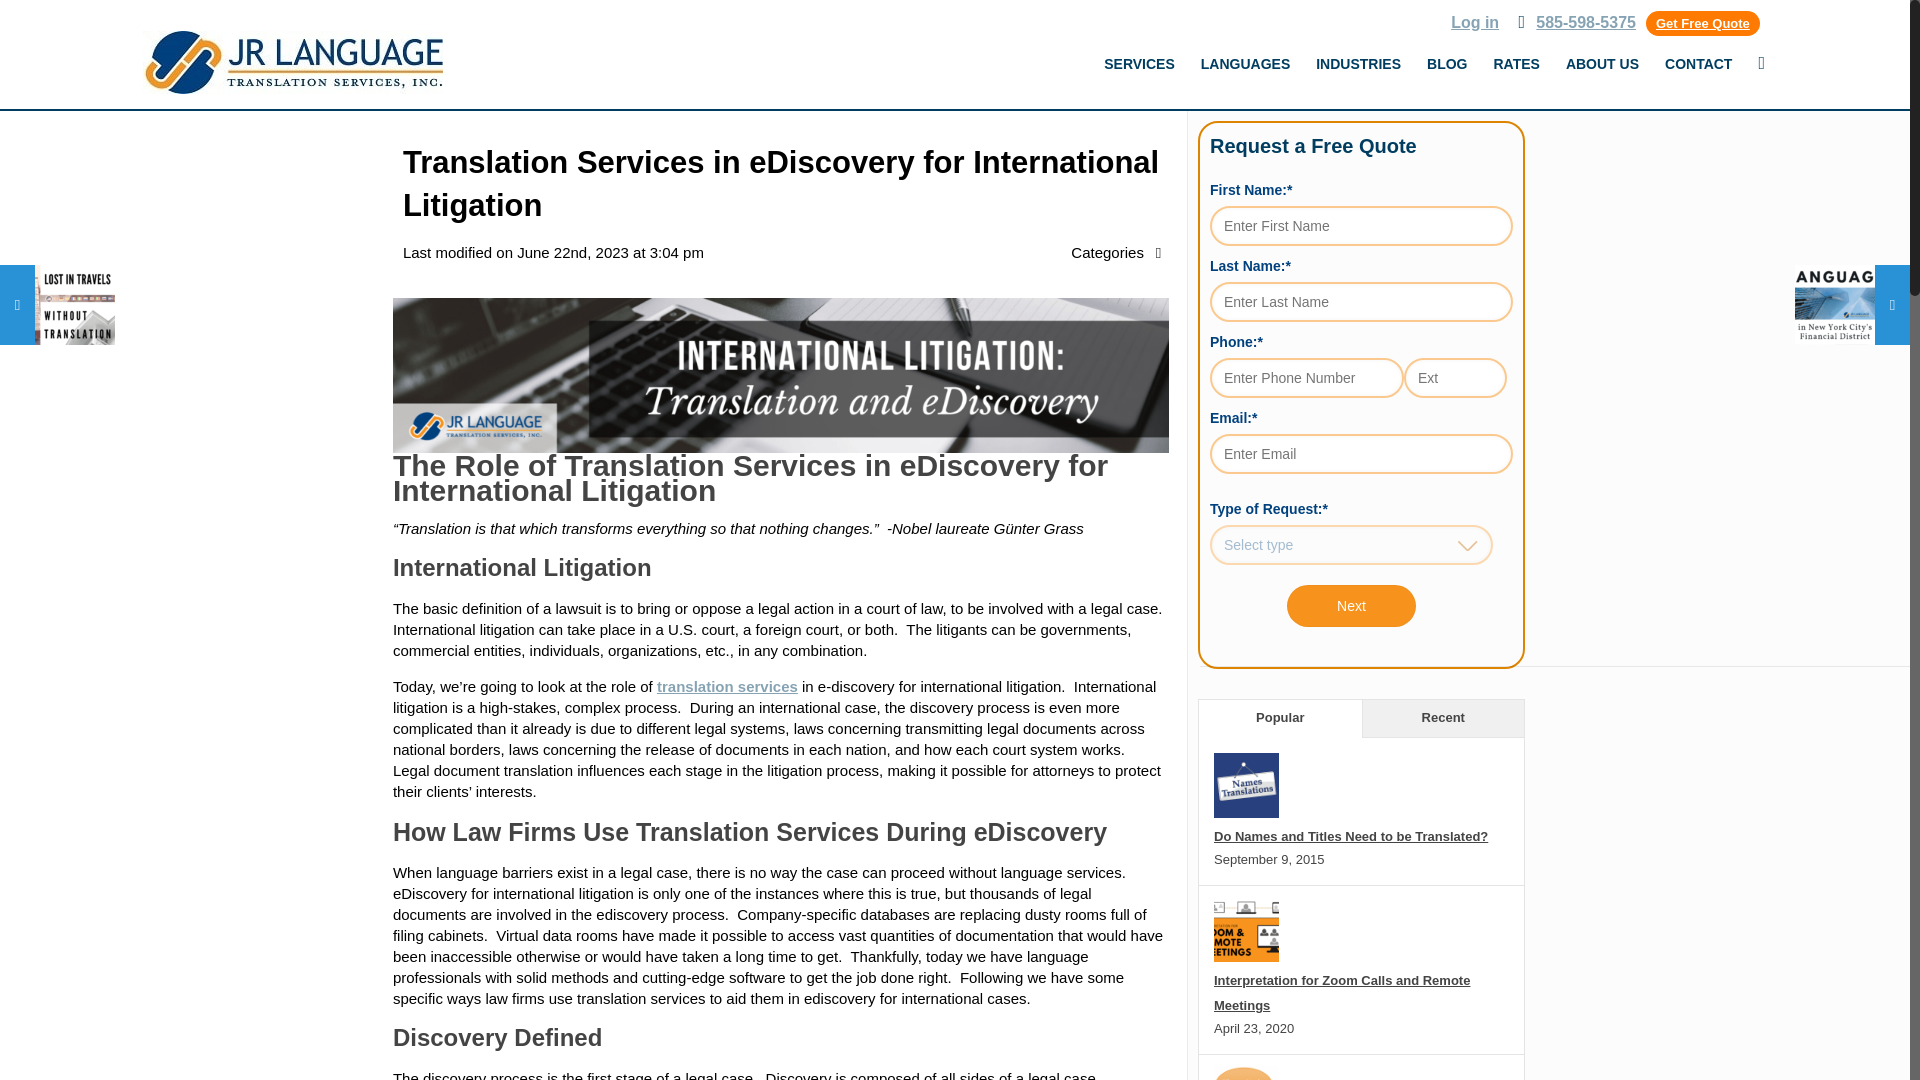  What do you see at coordinates (1246, 812) in the screenshot?
I see `Do Names and Titles Need to be Translated?` at bounding box center [1246, 812].